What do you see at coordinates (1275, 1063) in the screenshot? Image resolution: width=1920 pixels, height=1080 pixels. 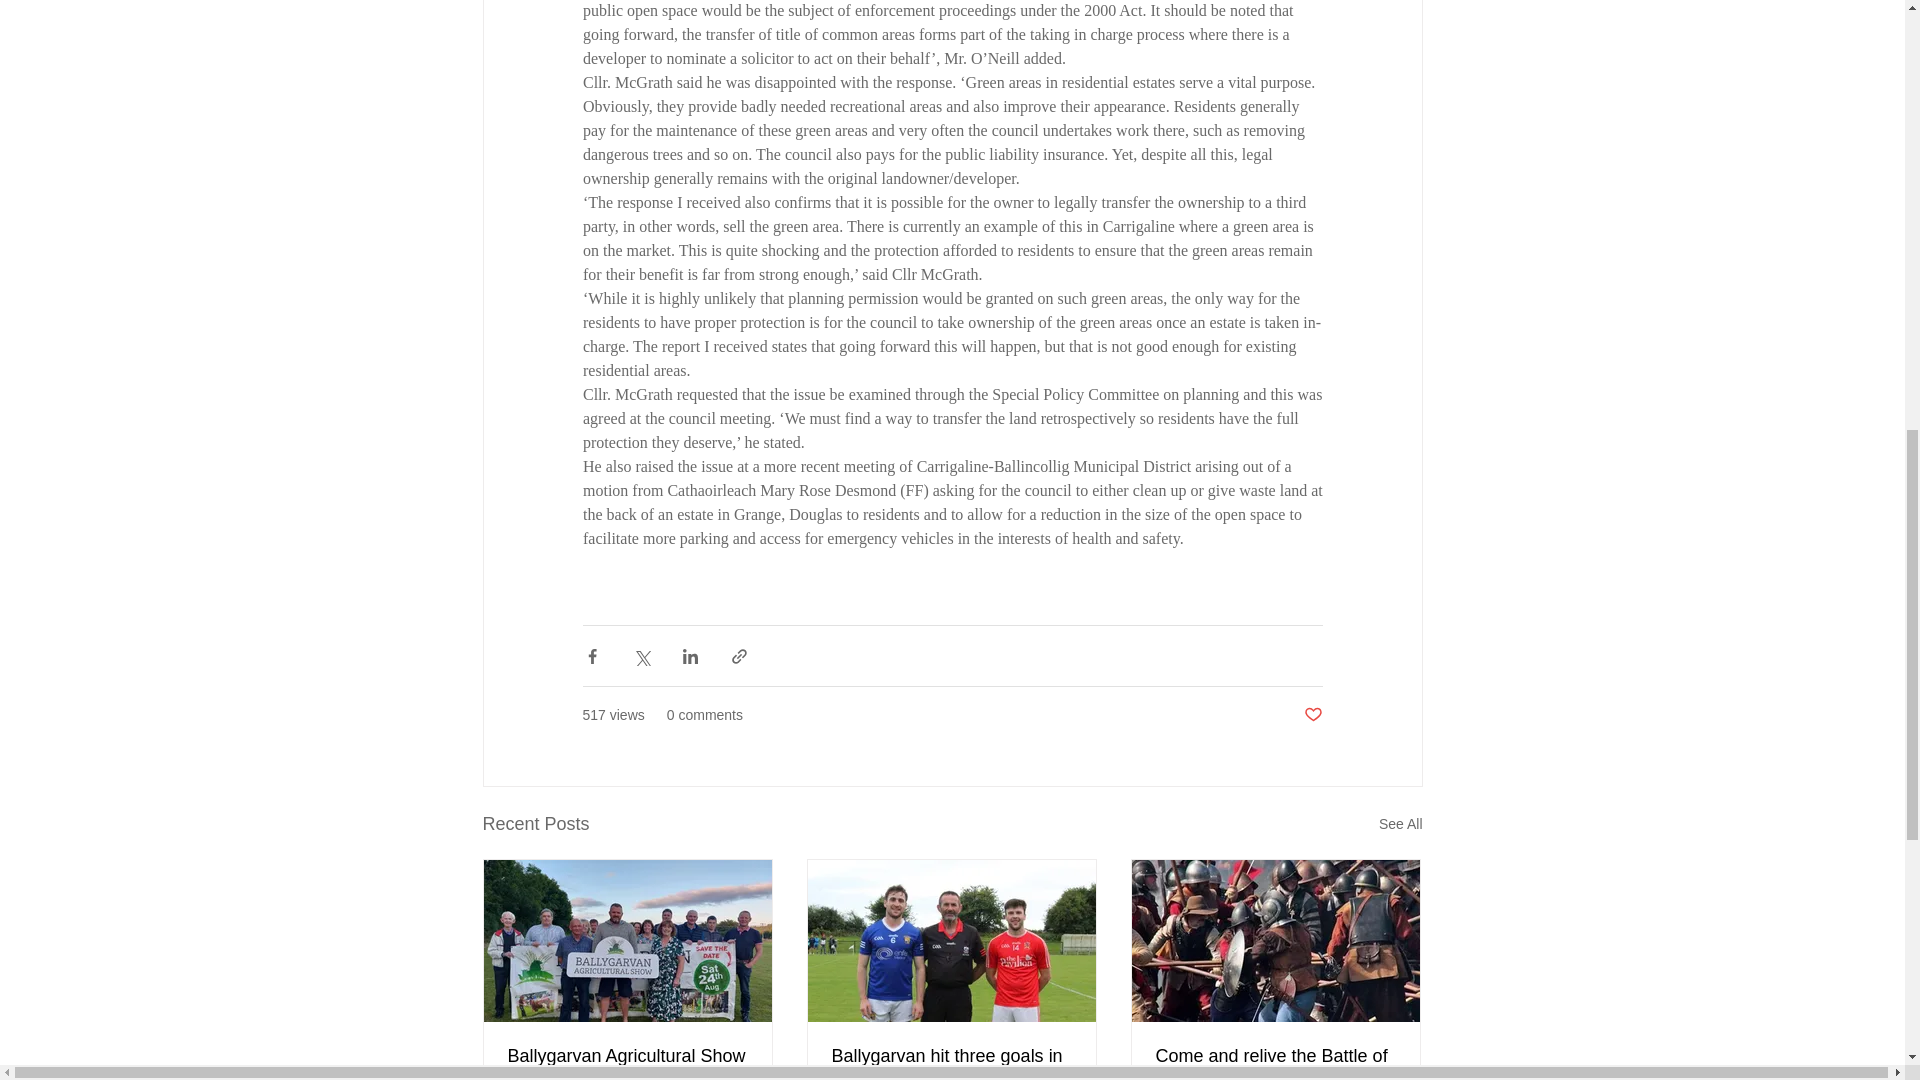 I see `Come and relive the Battle of Kinsale` at bounding box center [1275, 1063].